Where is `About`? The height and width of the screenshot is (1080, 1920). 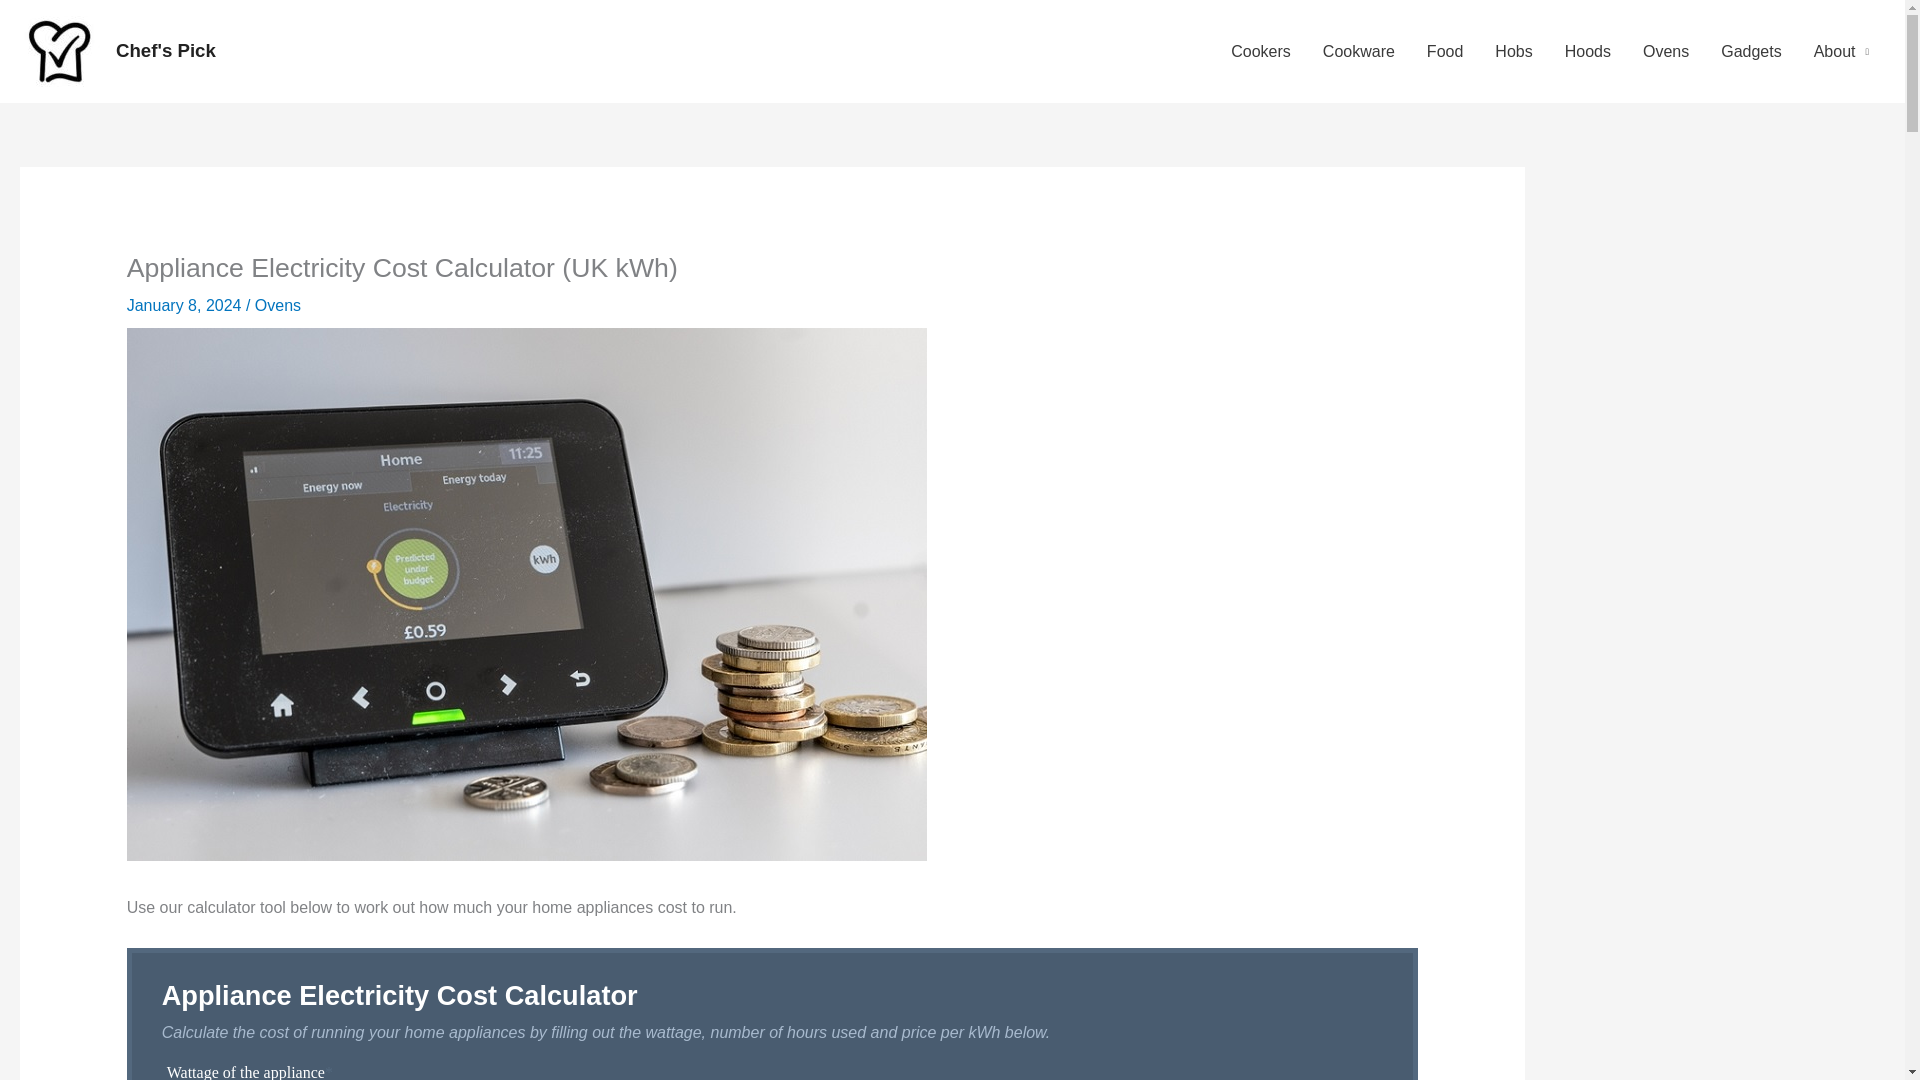 About is located at coordinates (1841, 52).